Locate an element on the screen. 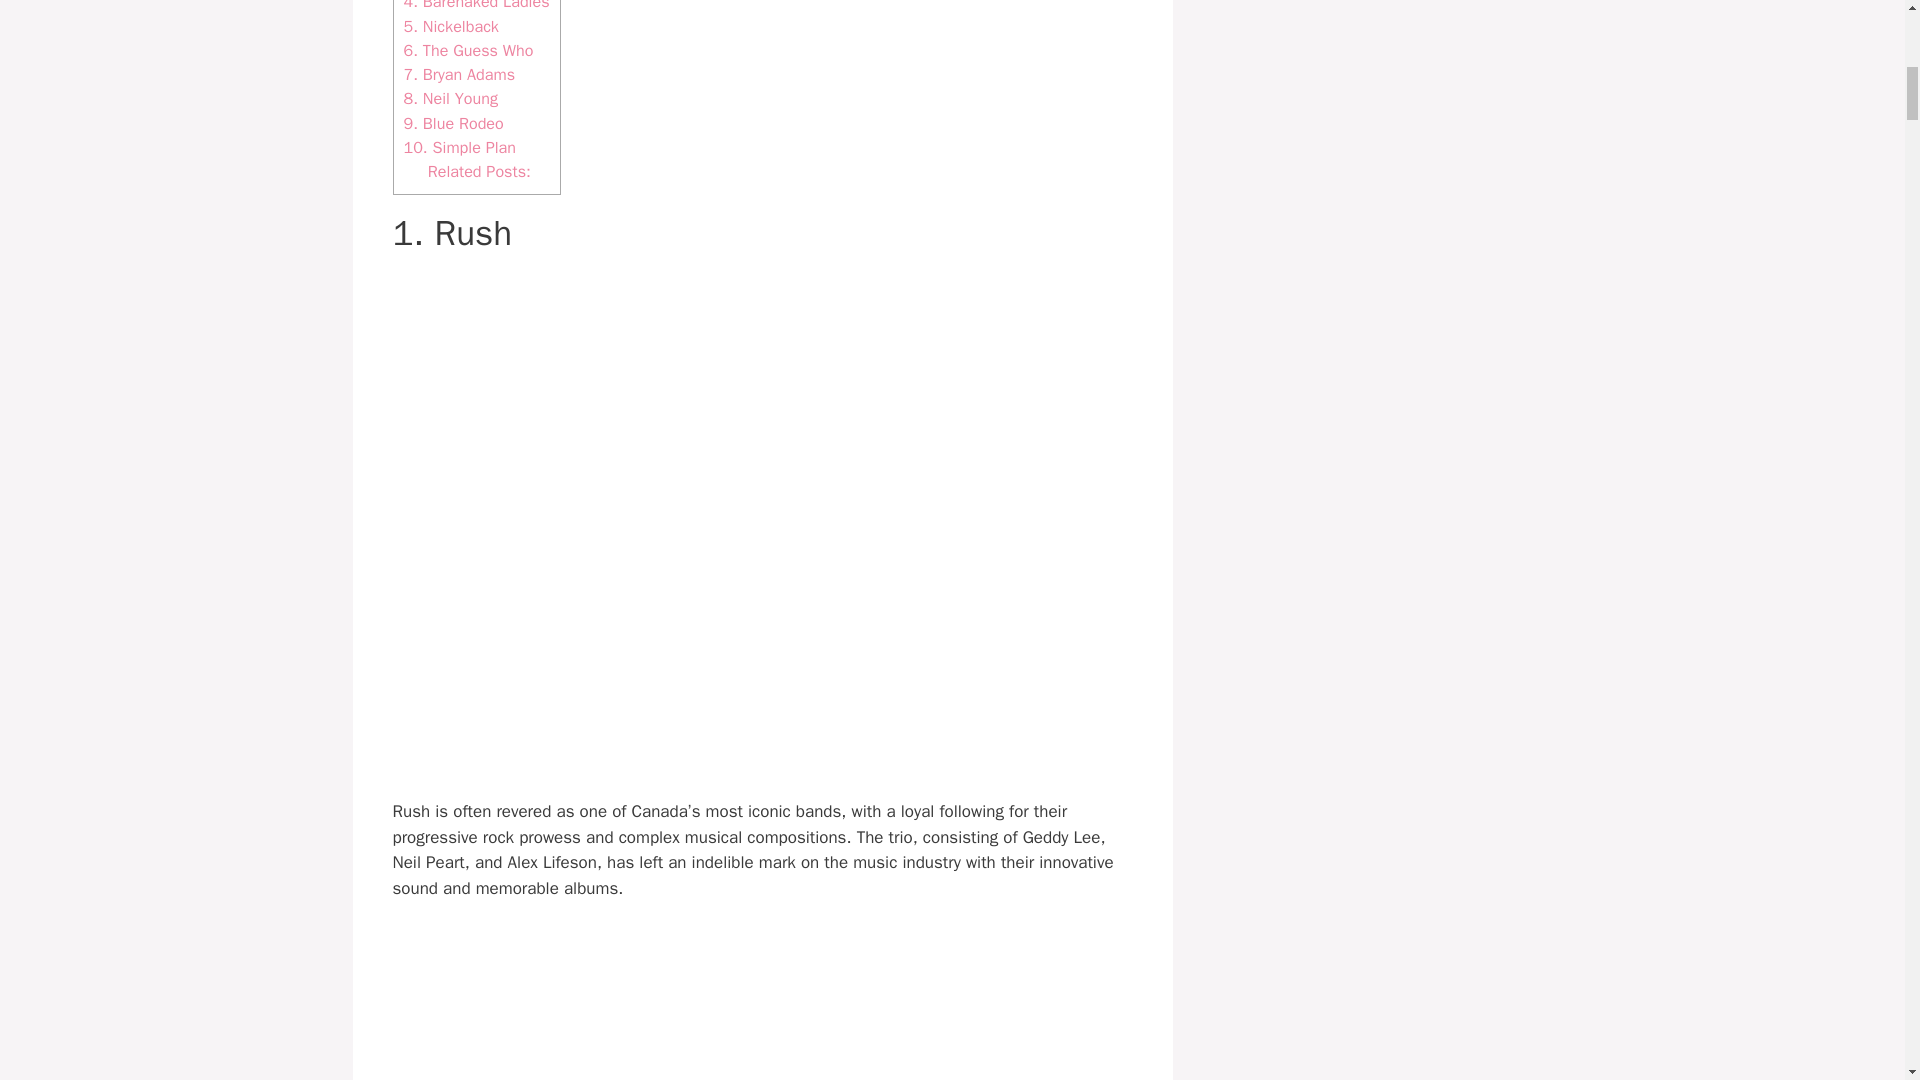 This screenshot has width=1920, height=1080. 8. Neil Young is located at coordinates (450, 98).